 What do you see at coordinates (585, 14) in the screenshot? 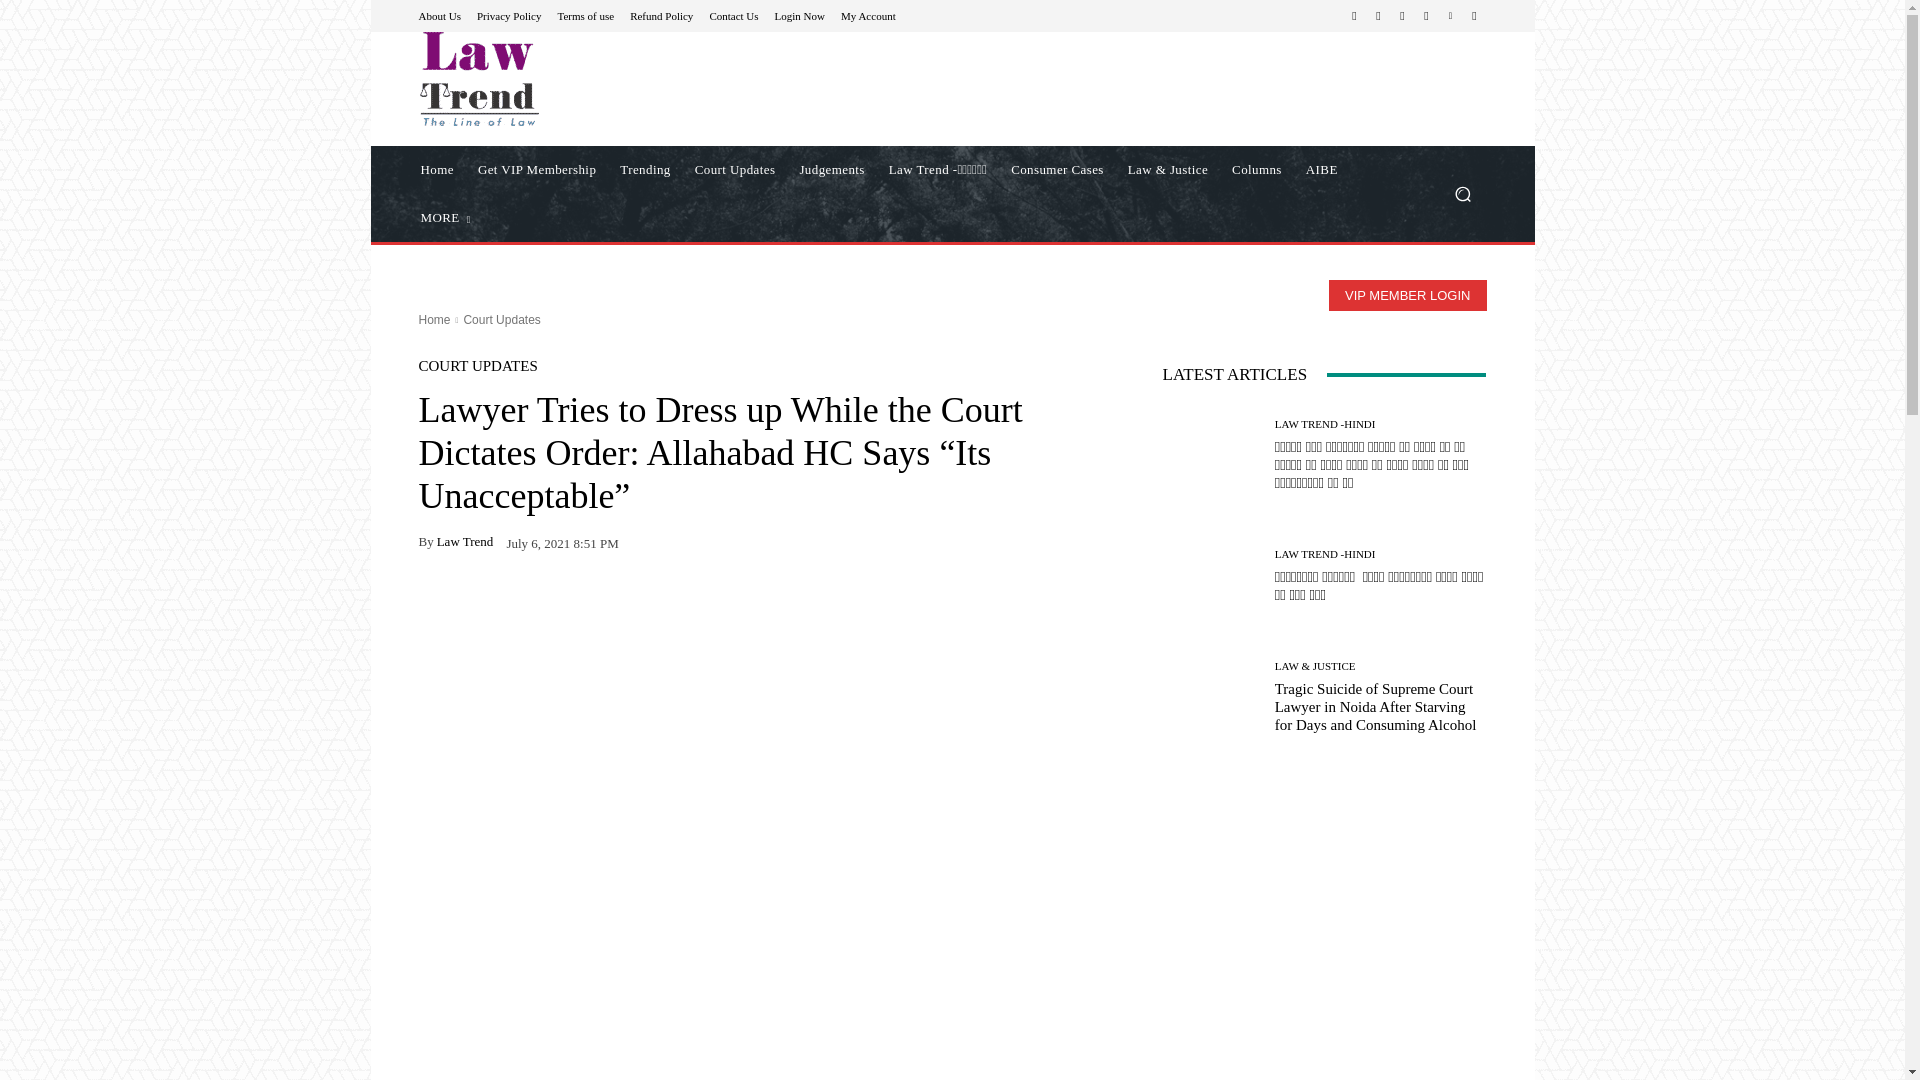
I see `Terms of use` at bounding box center [585, 14].